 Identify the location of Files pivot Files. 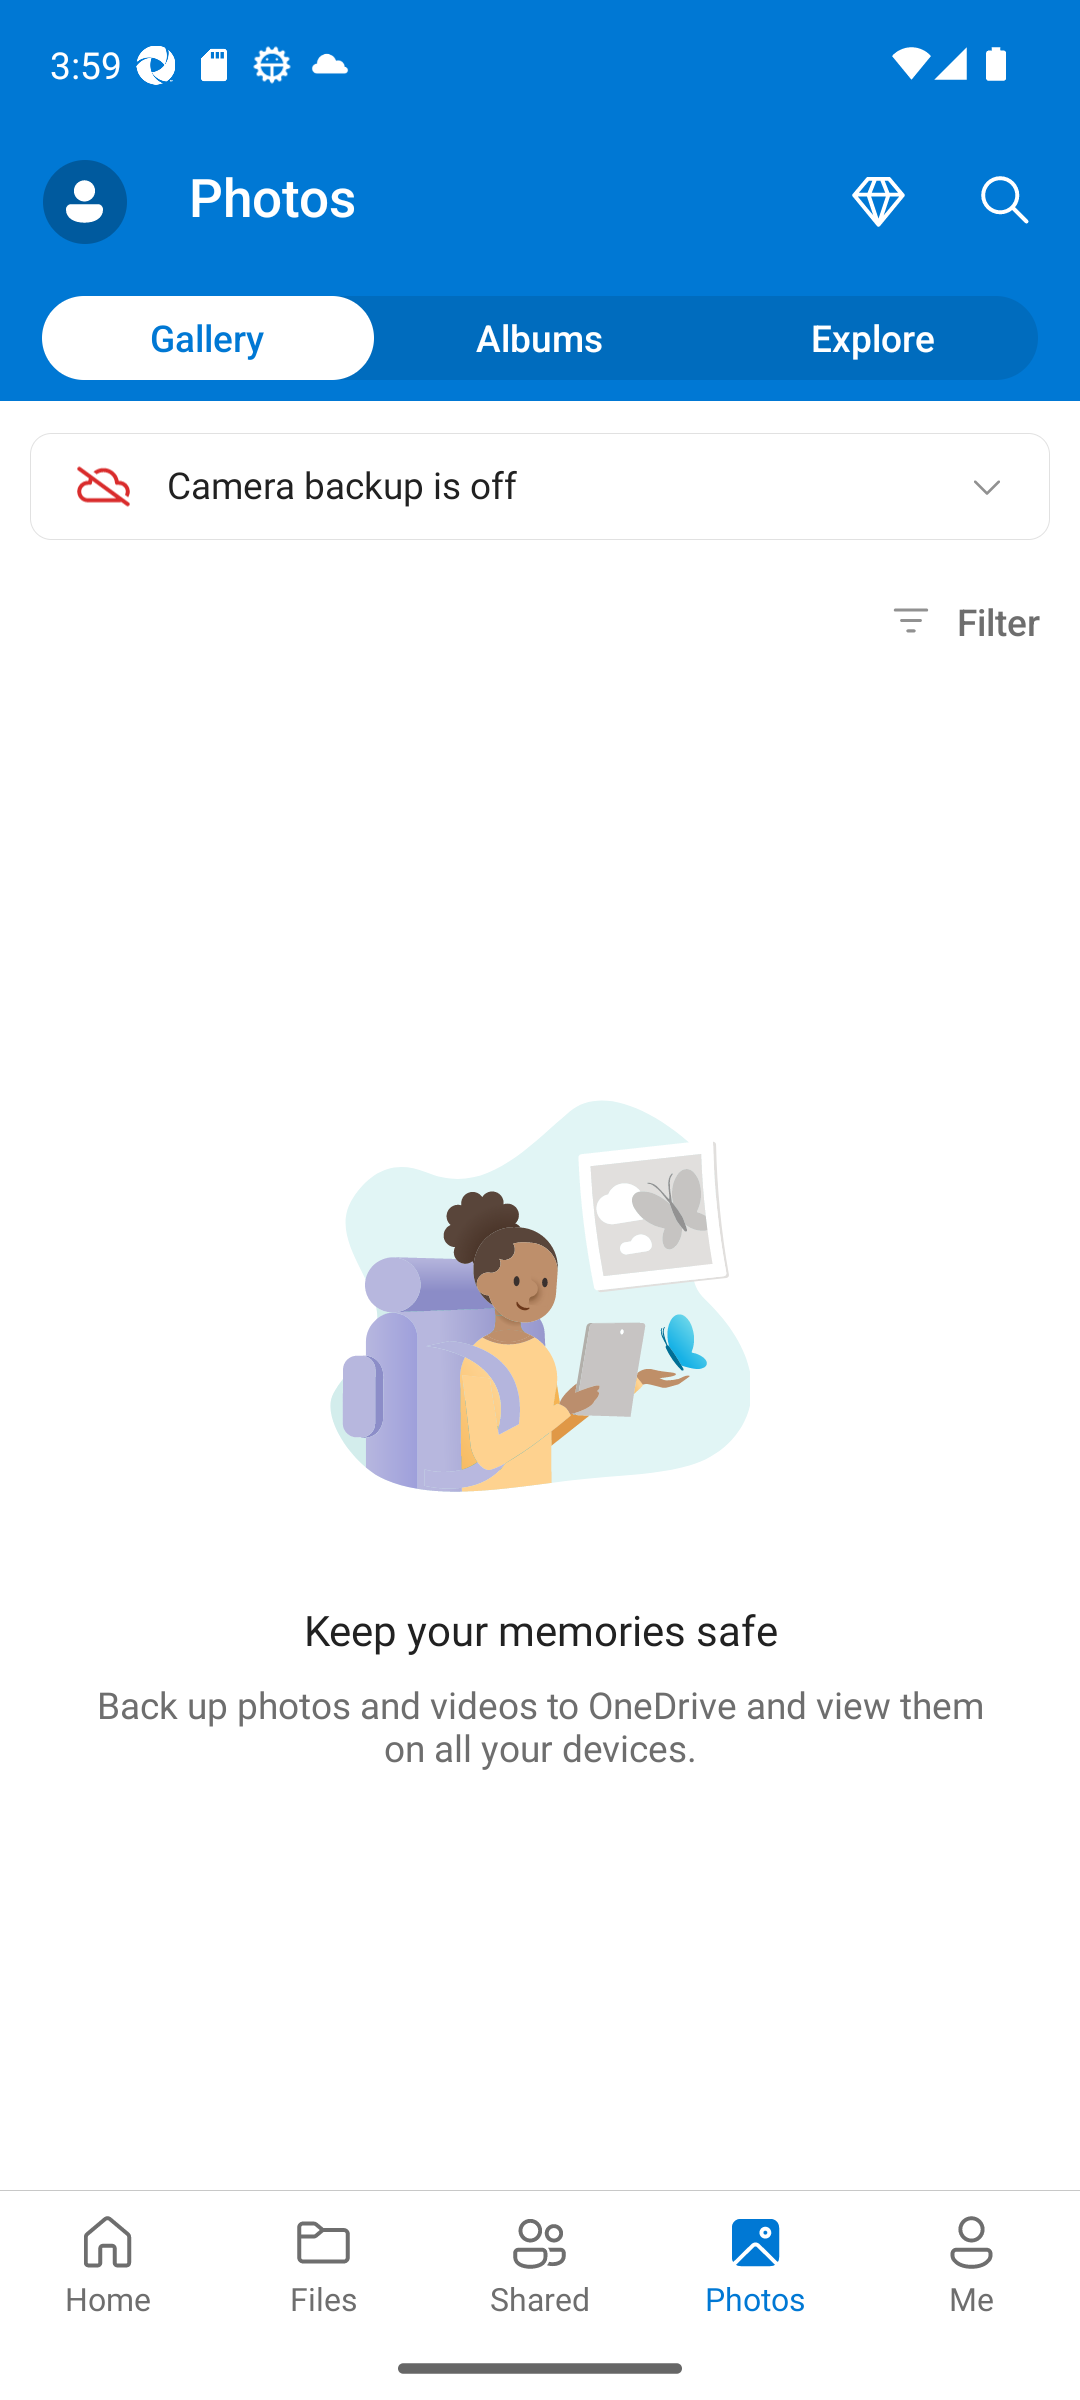
(324, 2262).